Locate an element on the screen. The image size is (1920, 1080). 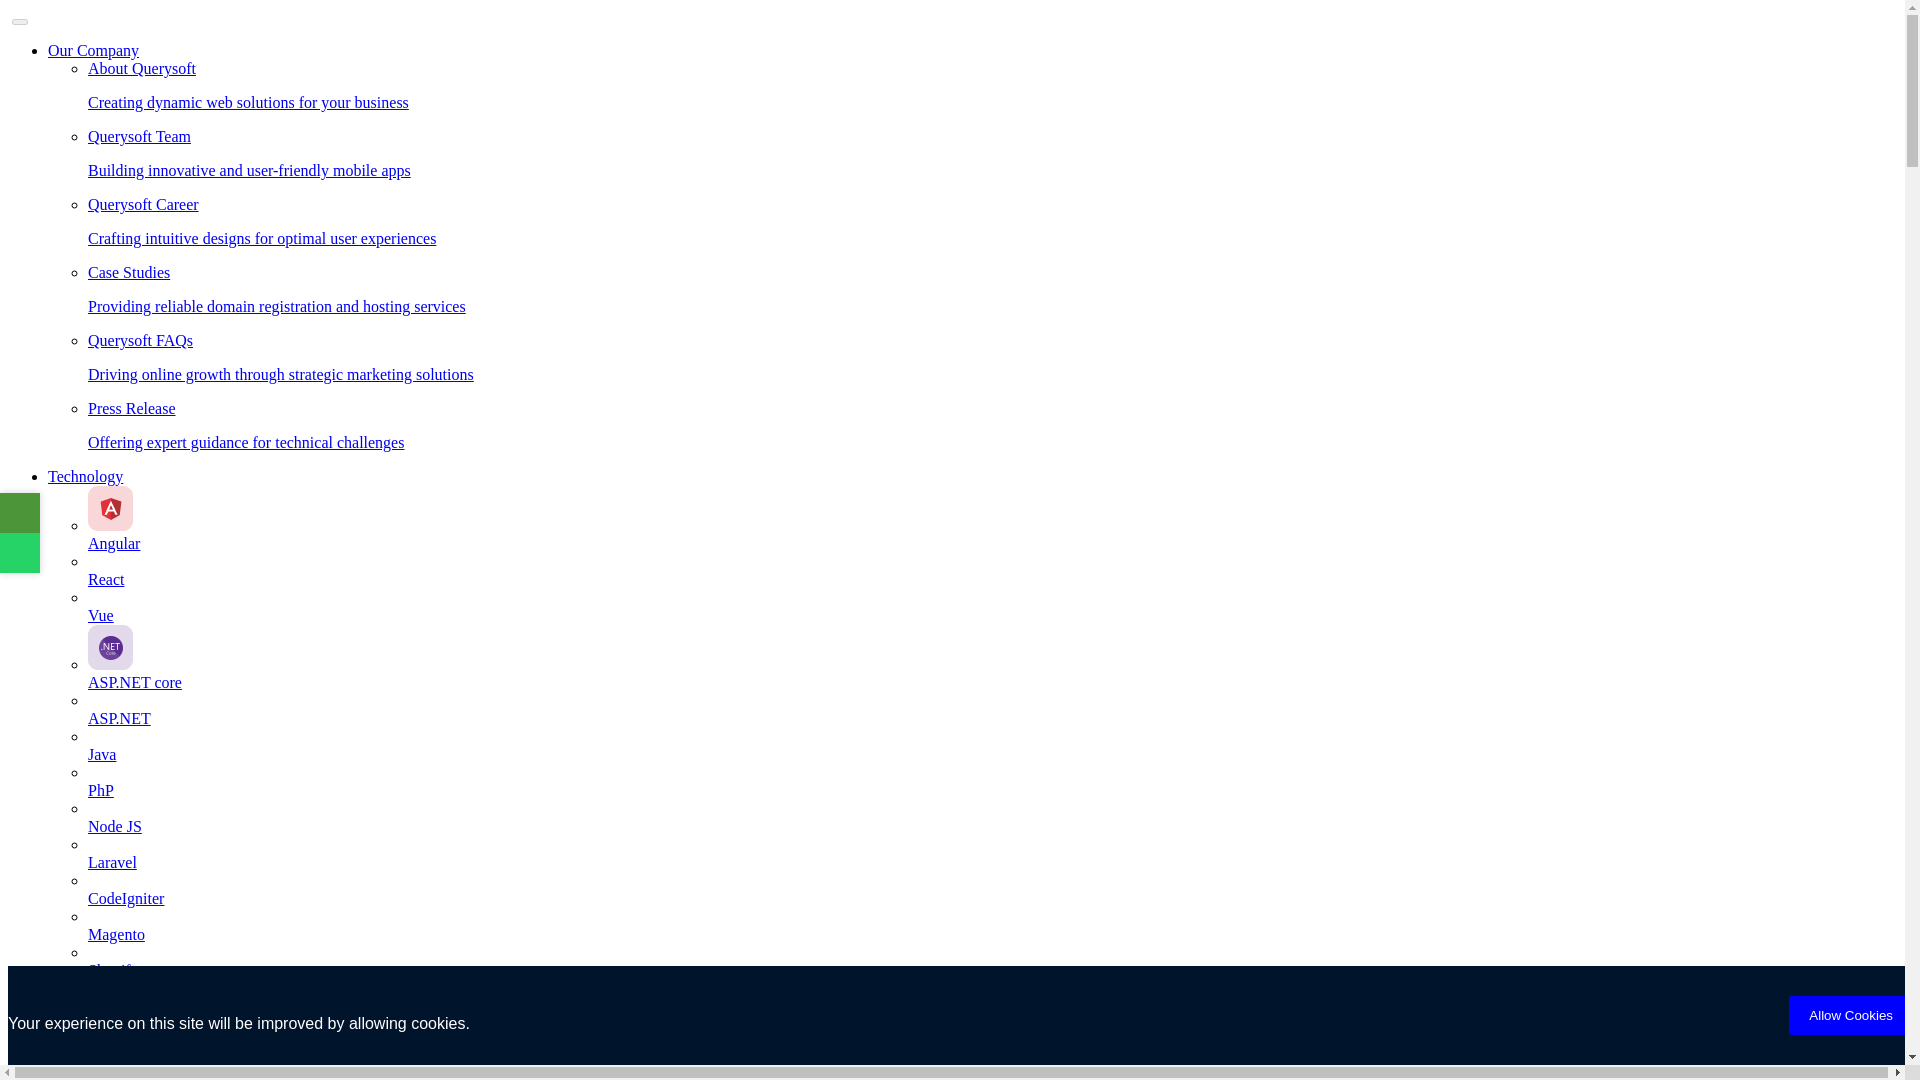
Angular is located at coordinates (992, 534).